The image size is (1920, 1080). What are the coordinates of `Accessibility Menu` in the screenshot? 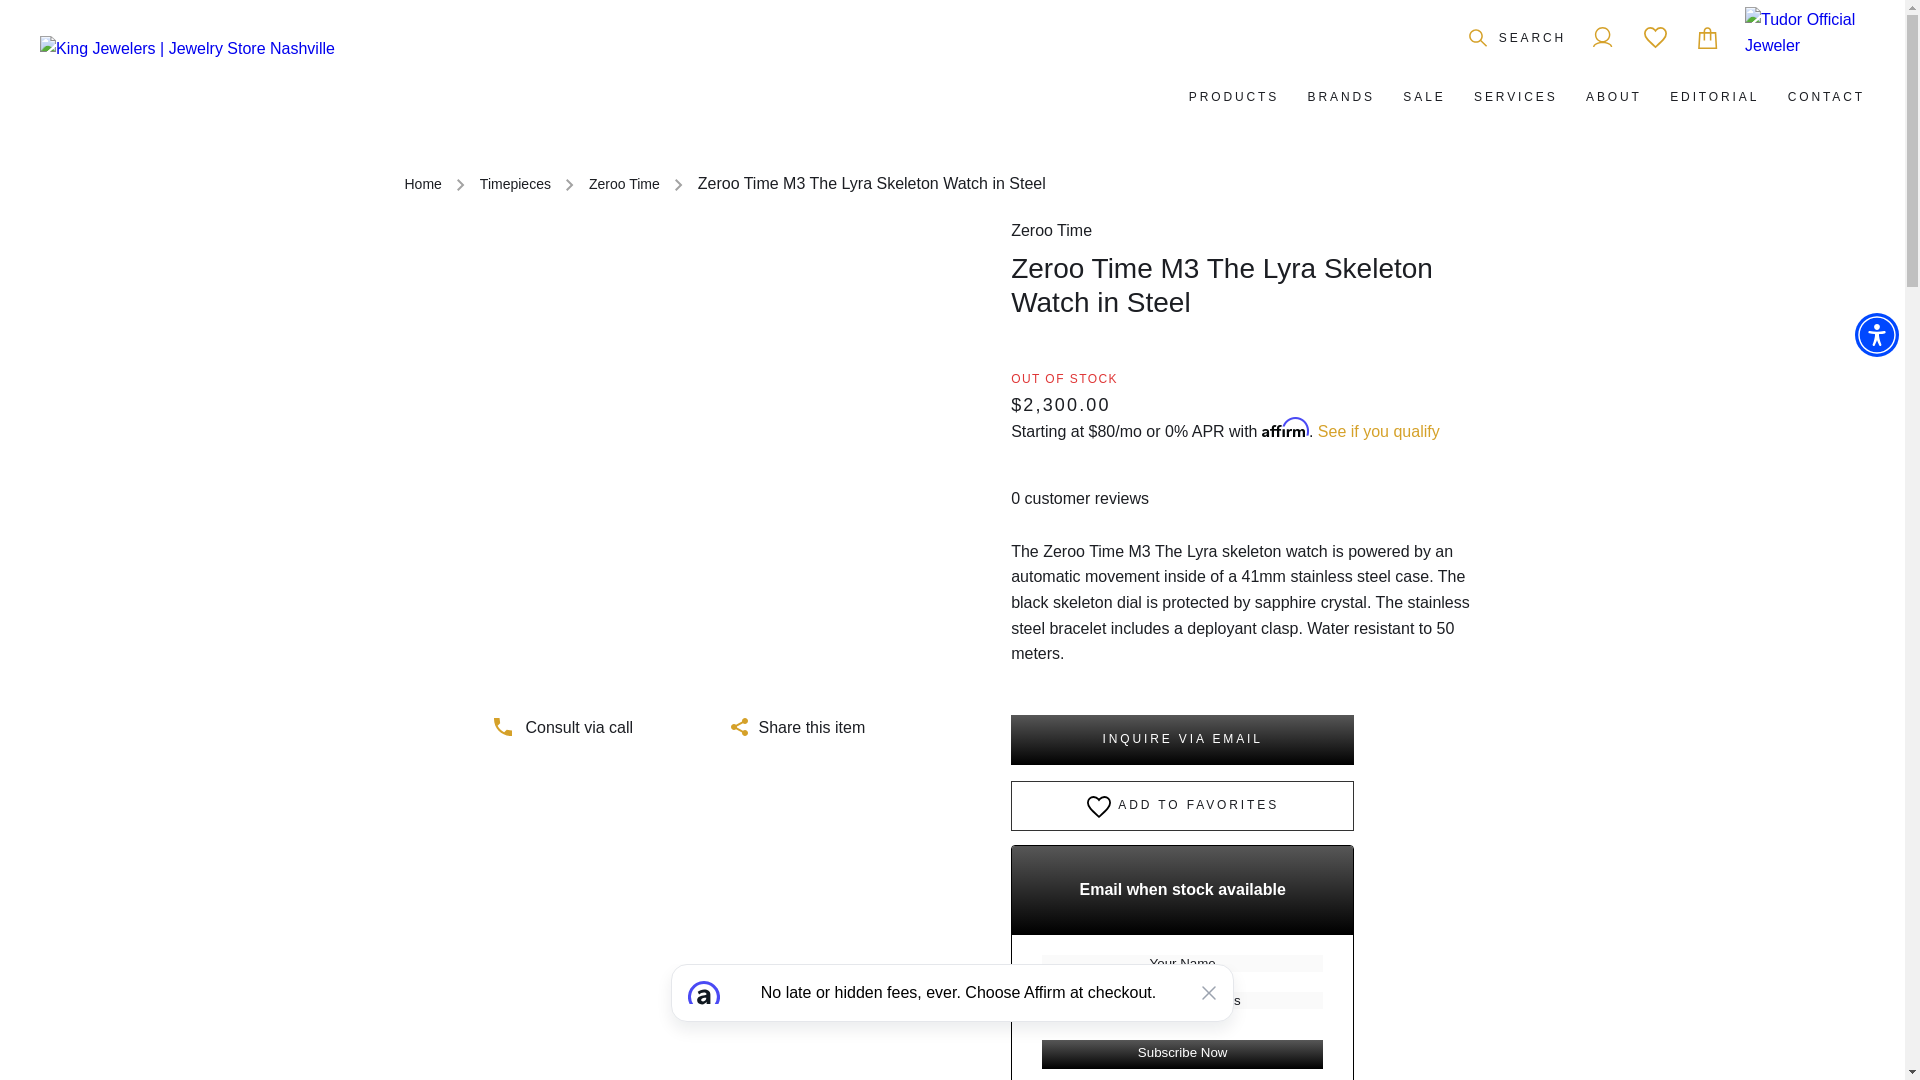 It's located at (1876, 335).